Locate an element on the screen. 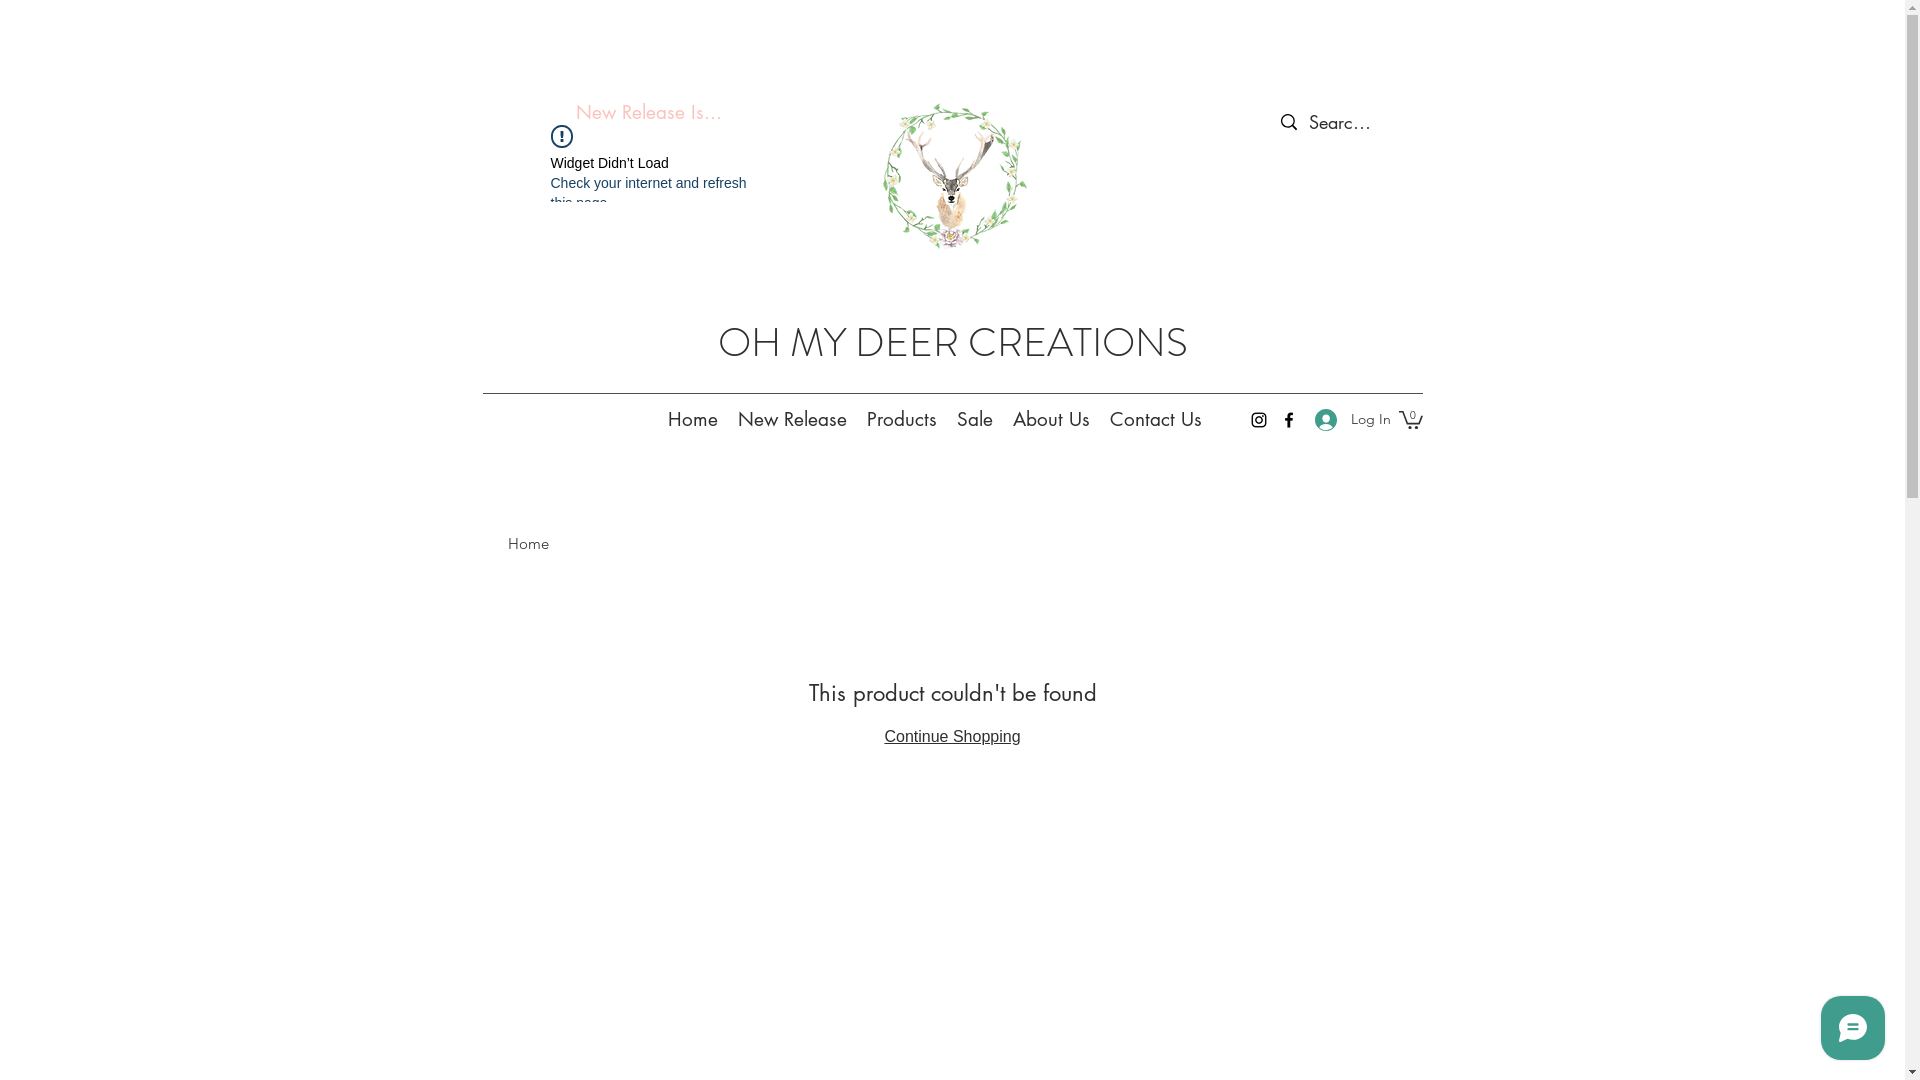 This screenshot has height=1080, width=1920. Contact Us is located at coordinates (1156, 420).